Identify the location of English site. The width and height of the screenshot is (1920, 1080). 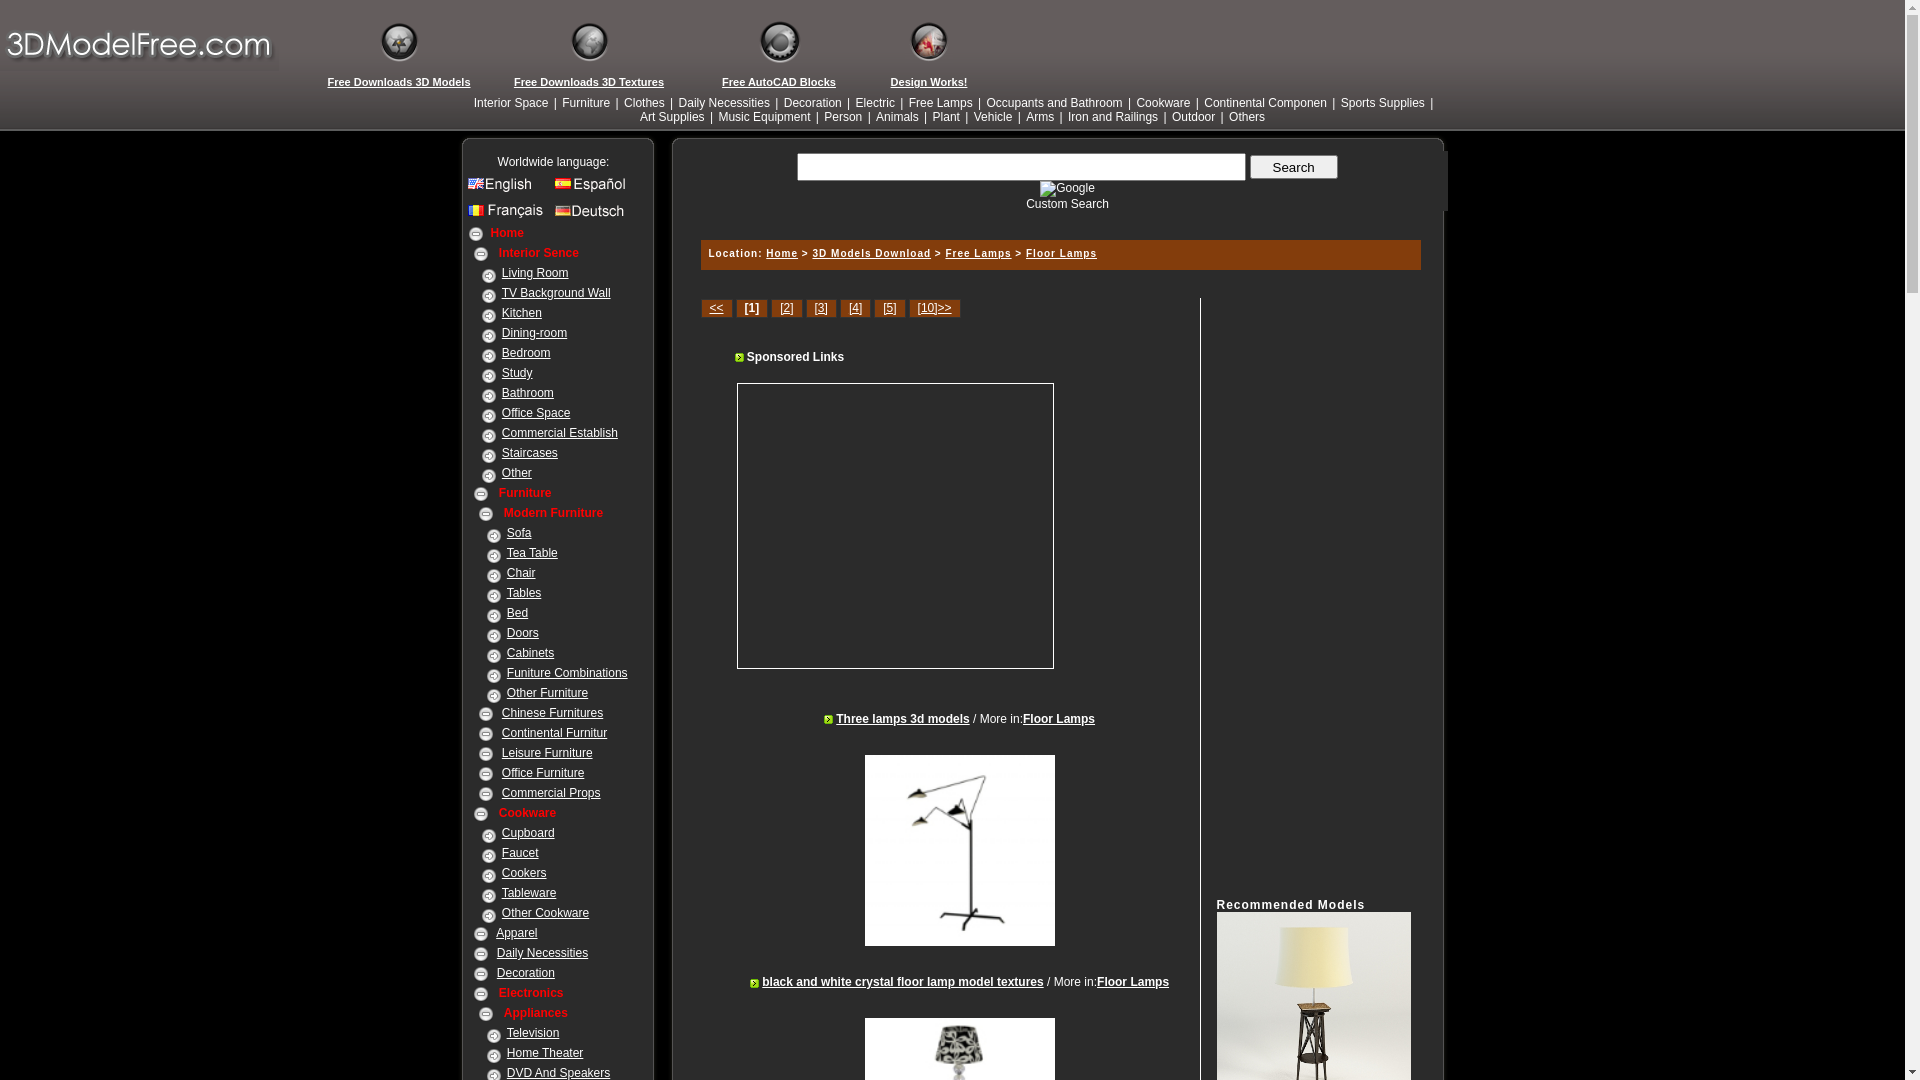
(508, 189).